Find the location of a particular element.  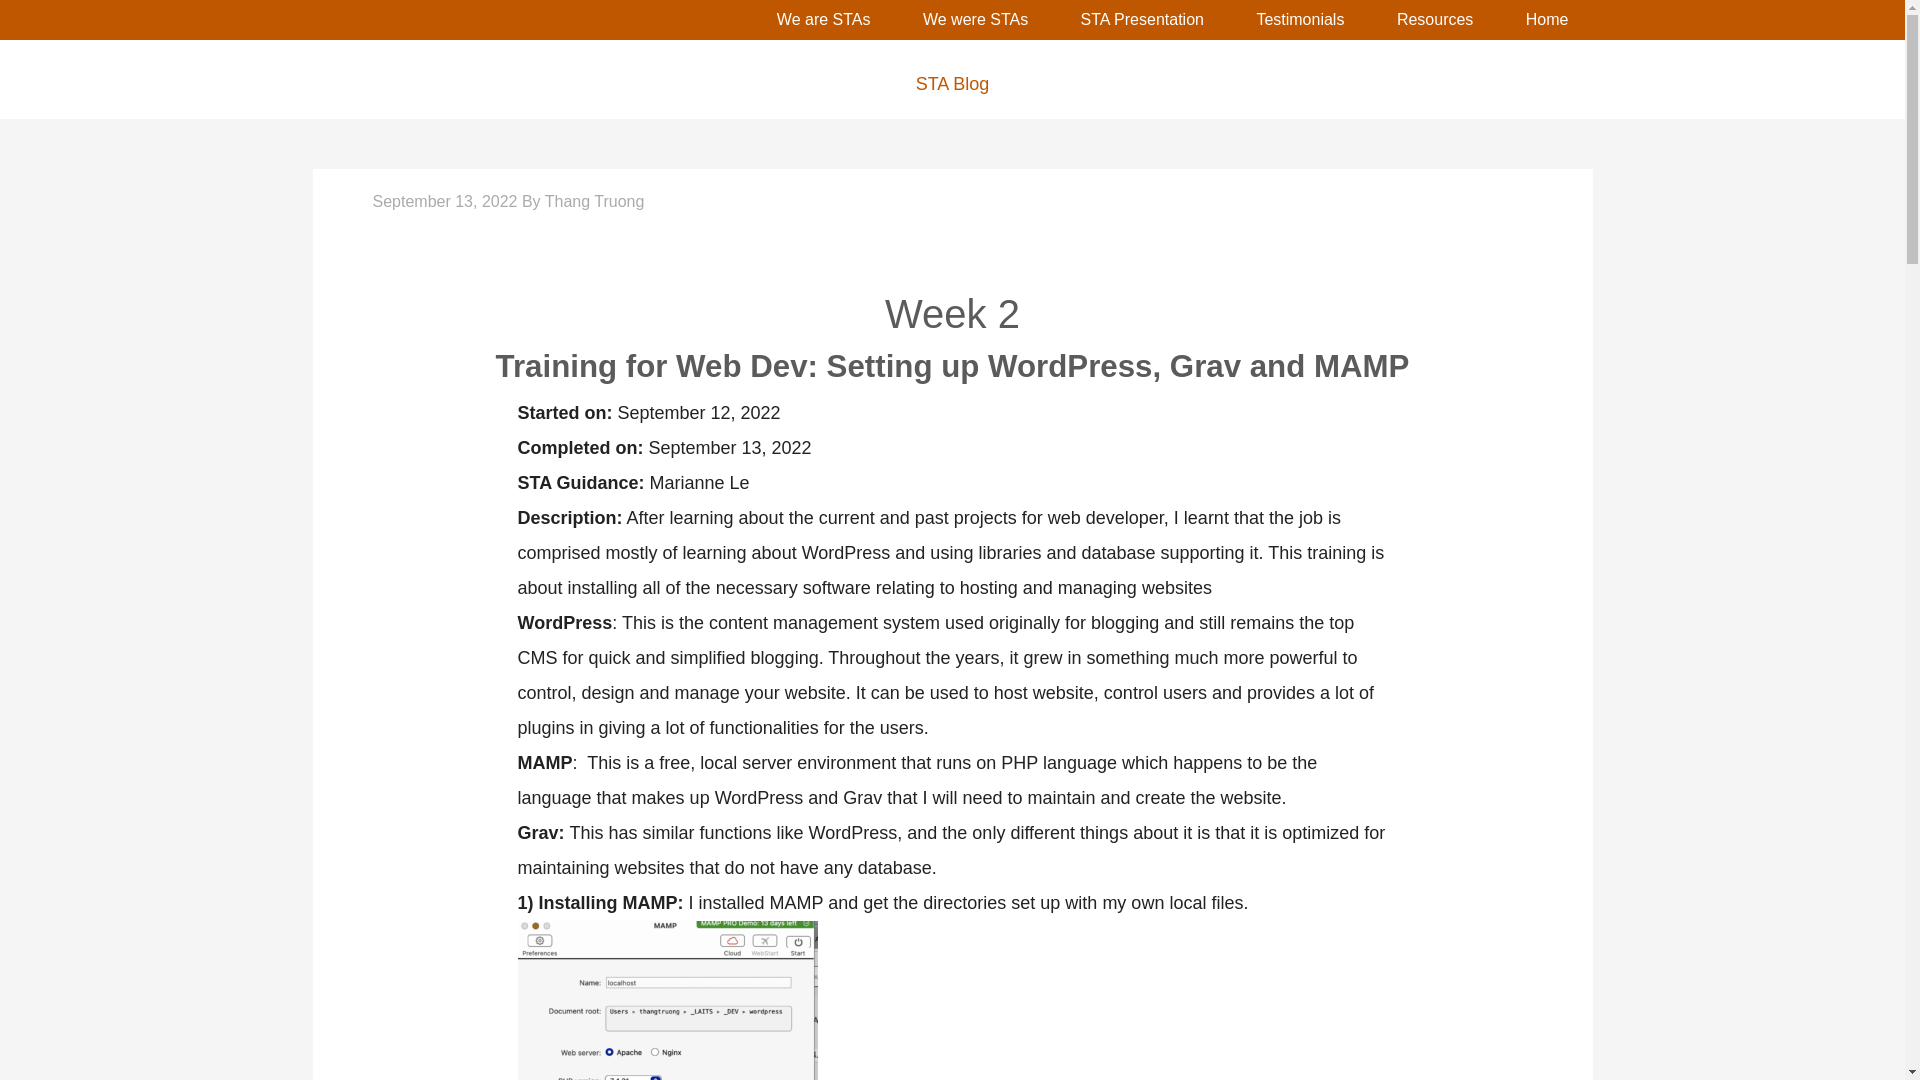

We were STAs is located at coordinates (975, 20).